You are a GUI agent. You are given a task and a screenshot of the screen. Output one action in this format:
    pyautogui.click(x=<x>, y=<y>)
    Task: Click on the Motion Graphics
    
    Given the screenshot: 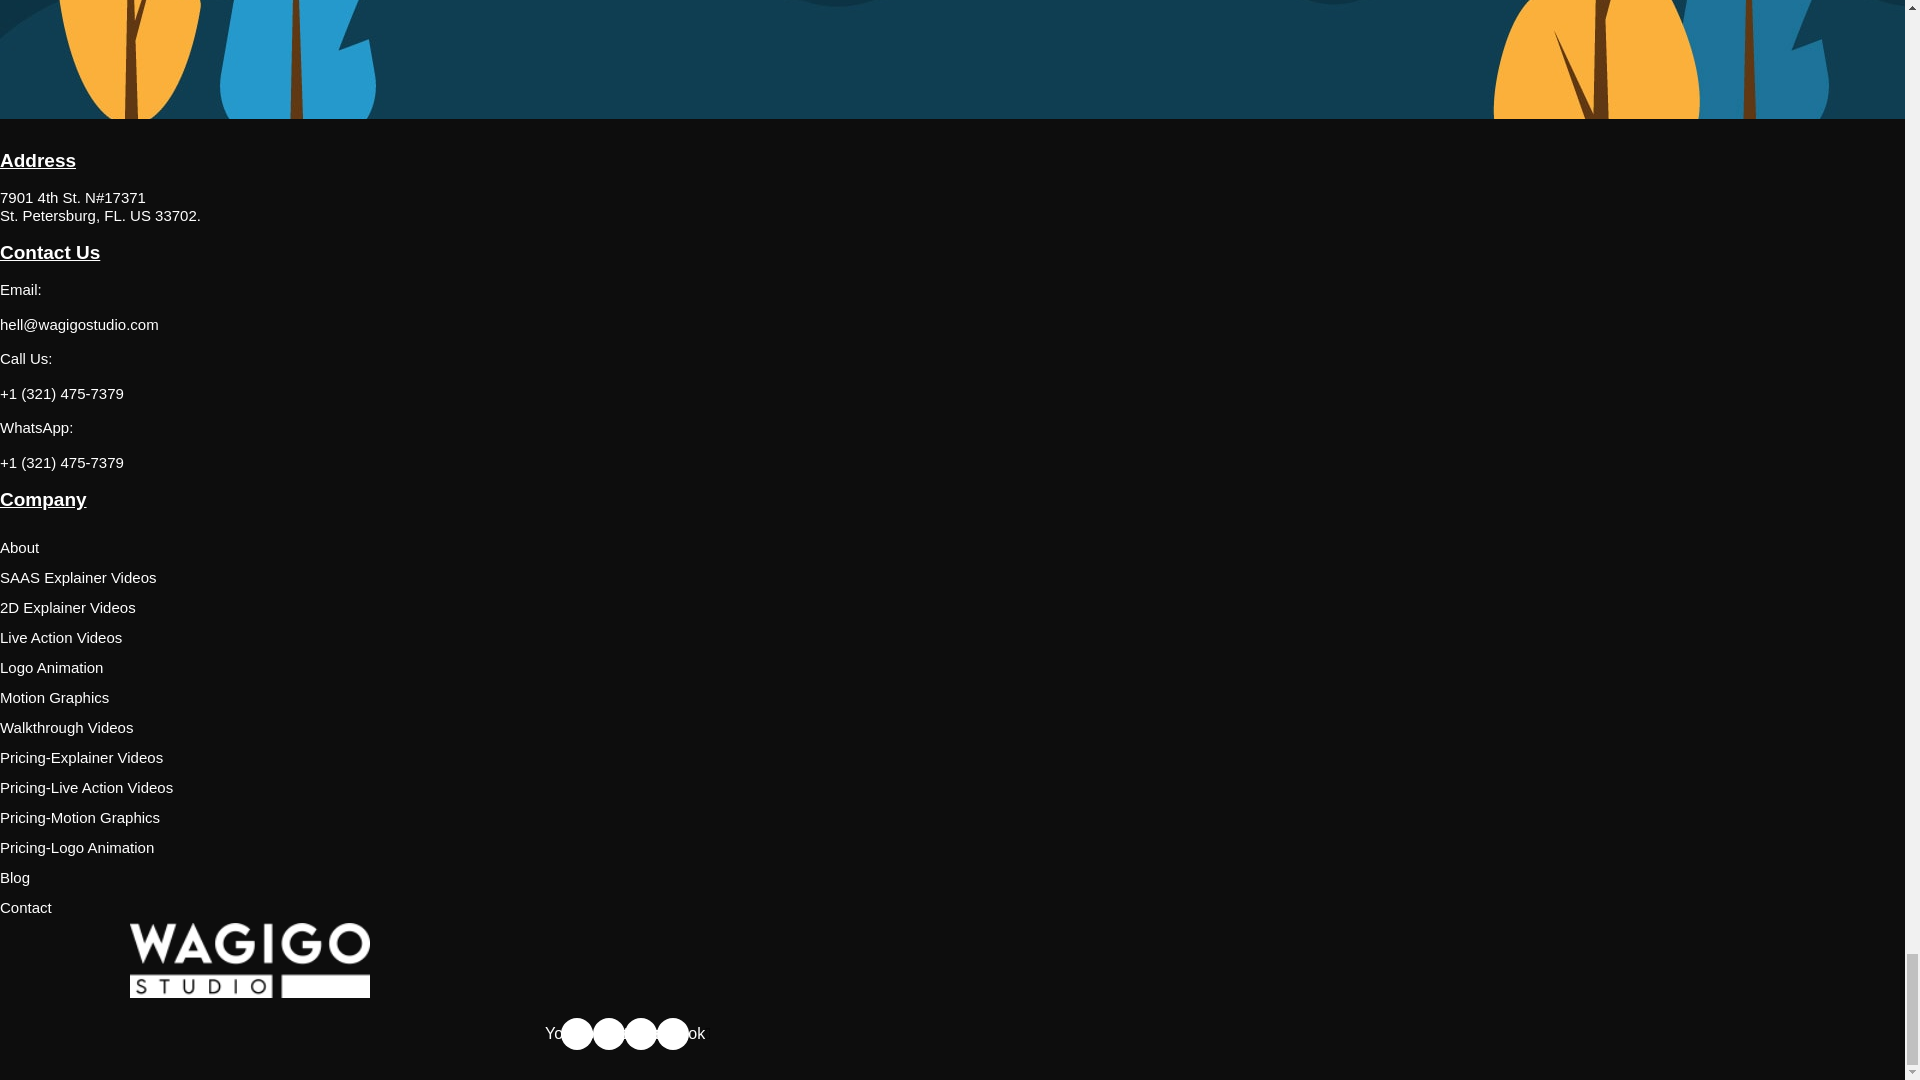 What is the action you would take?
    pyautogui.click(x=624, y=697)
    